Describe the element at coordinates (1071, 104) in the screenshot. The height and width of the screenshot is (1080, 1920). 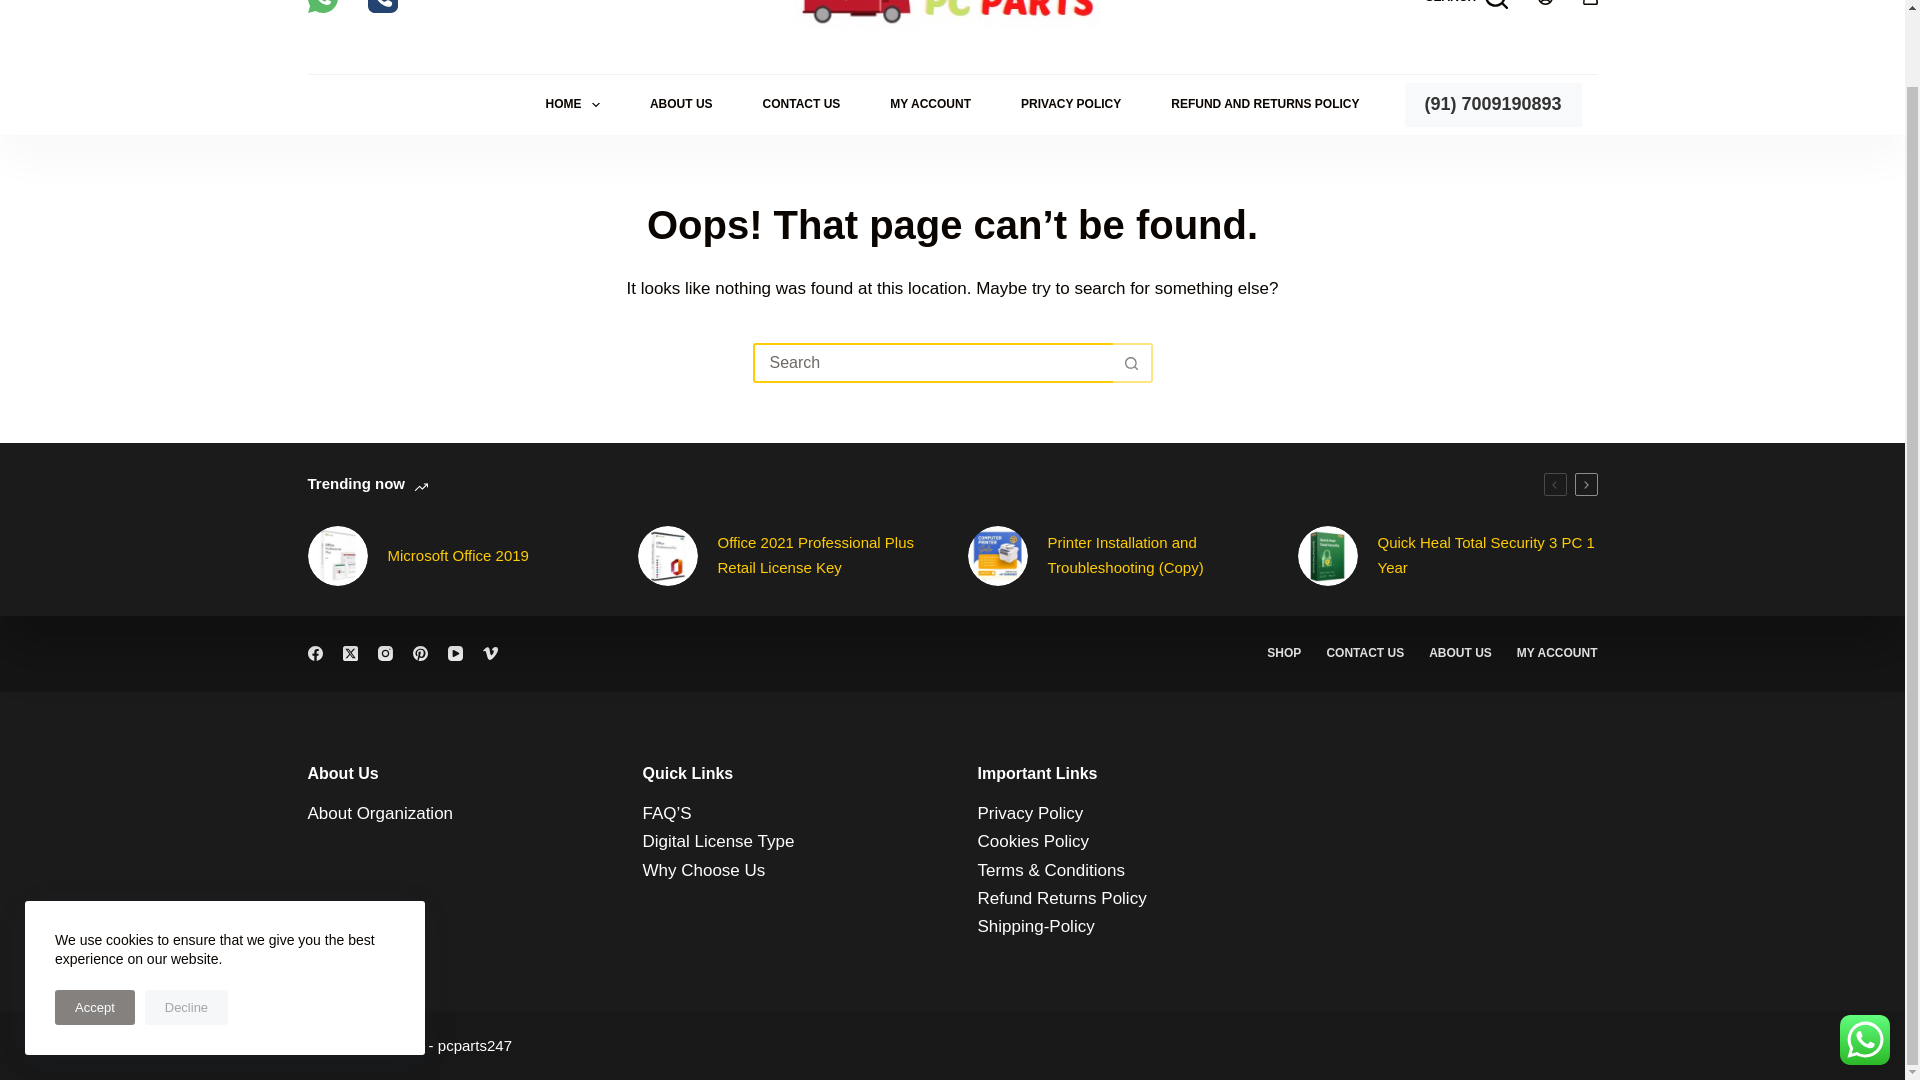
I see `PRIVACY POLICY` at that location.